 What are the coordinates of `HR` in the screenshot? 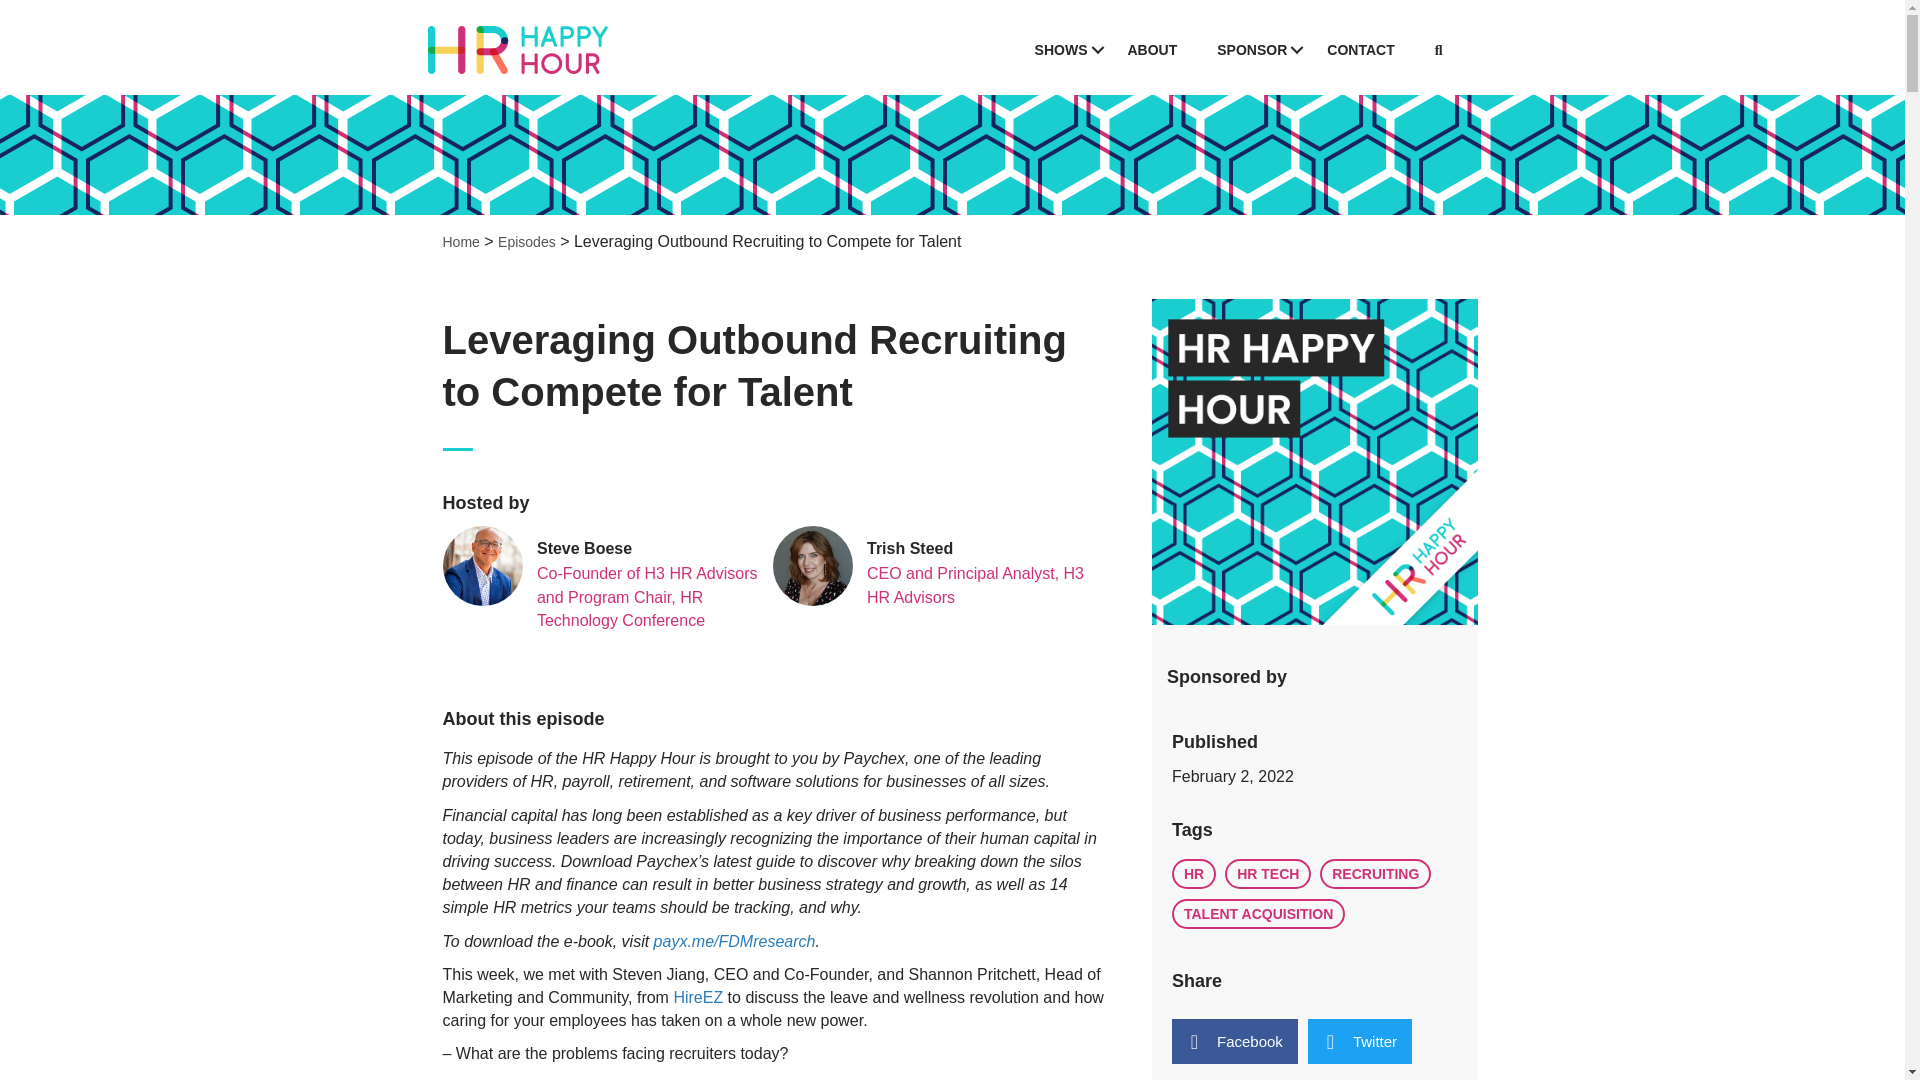 It's located at (1193, 873).